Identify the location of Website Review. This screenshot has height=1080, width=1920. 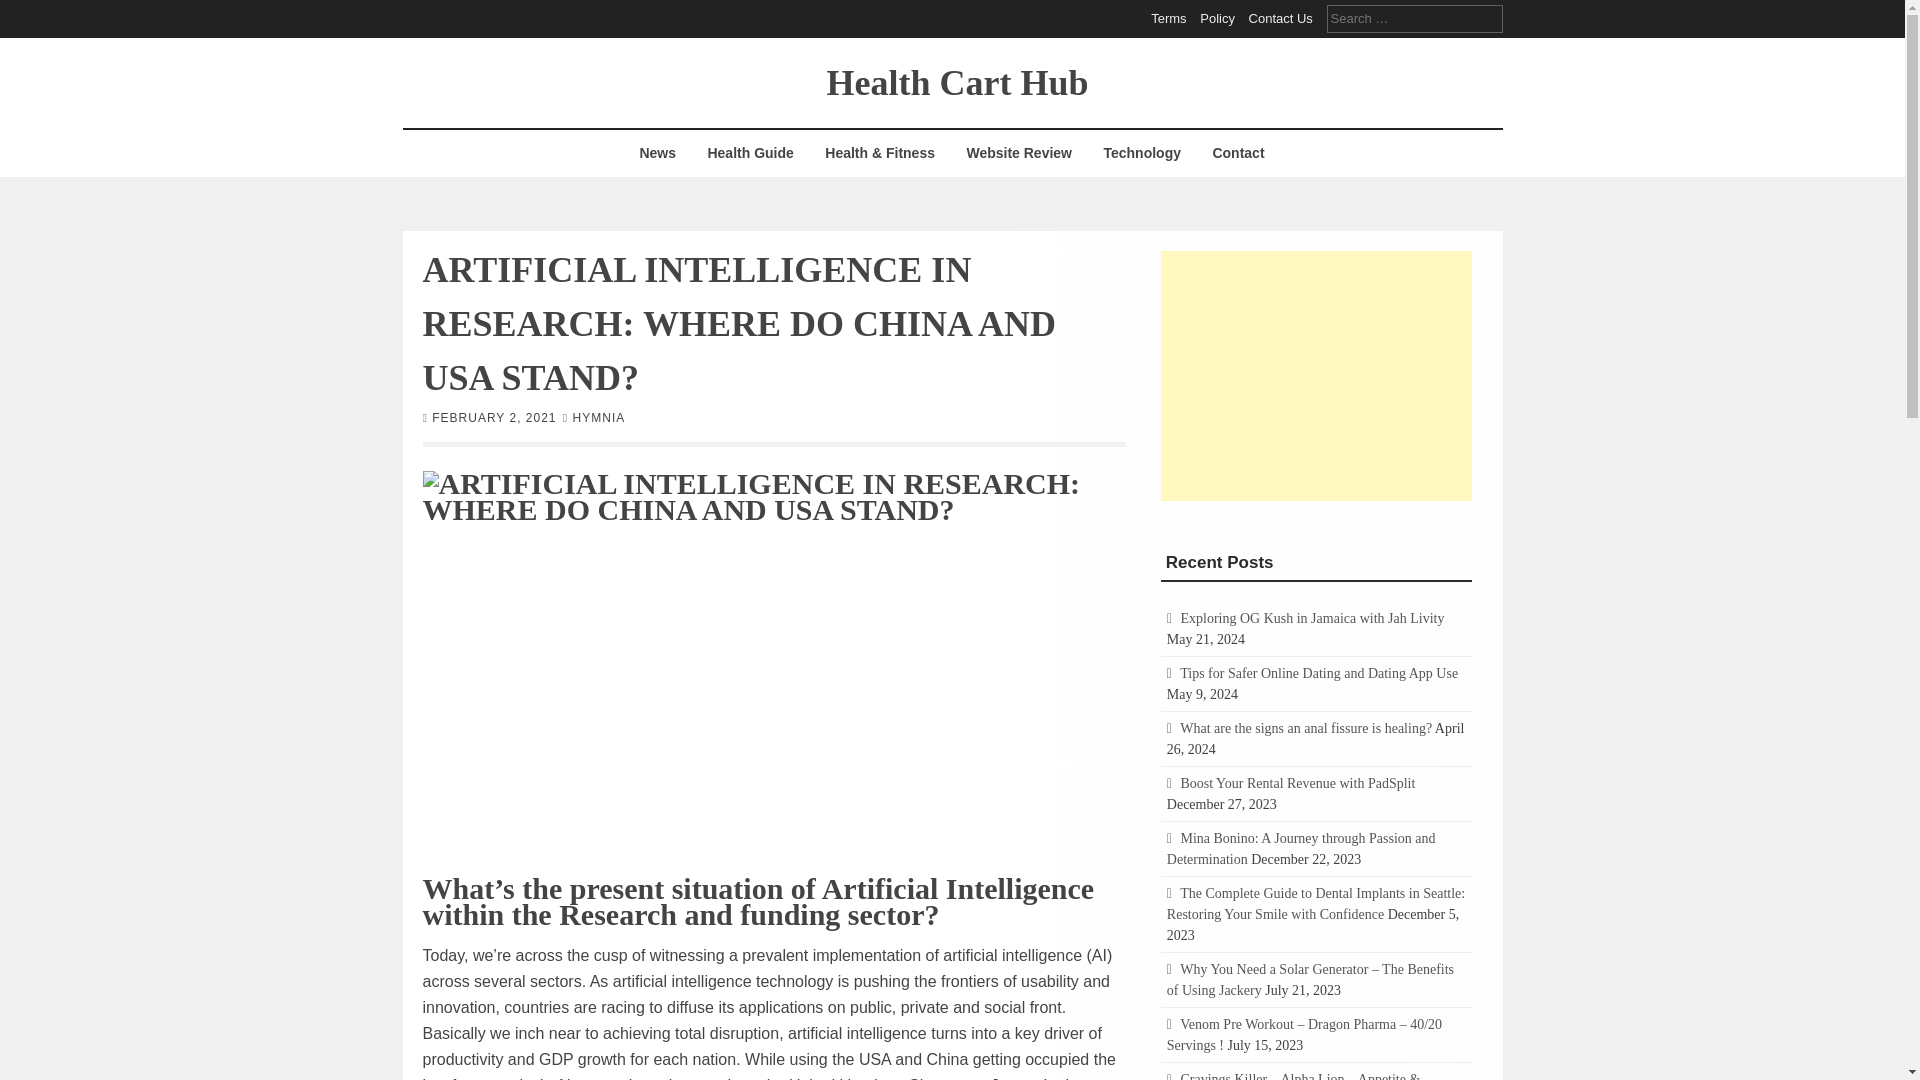
(1018, 153).